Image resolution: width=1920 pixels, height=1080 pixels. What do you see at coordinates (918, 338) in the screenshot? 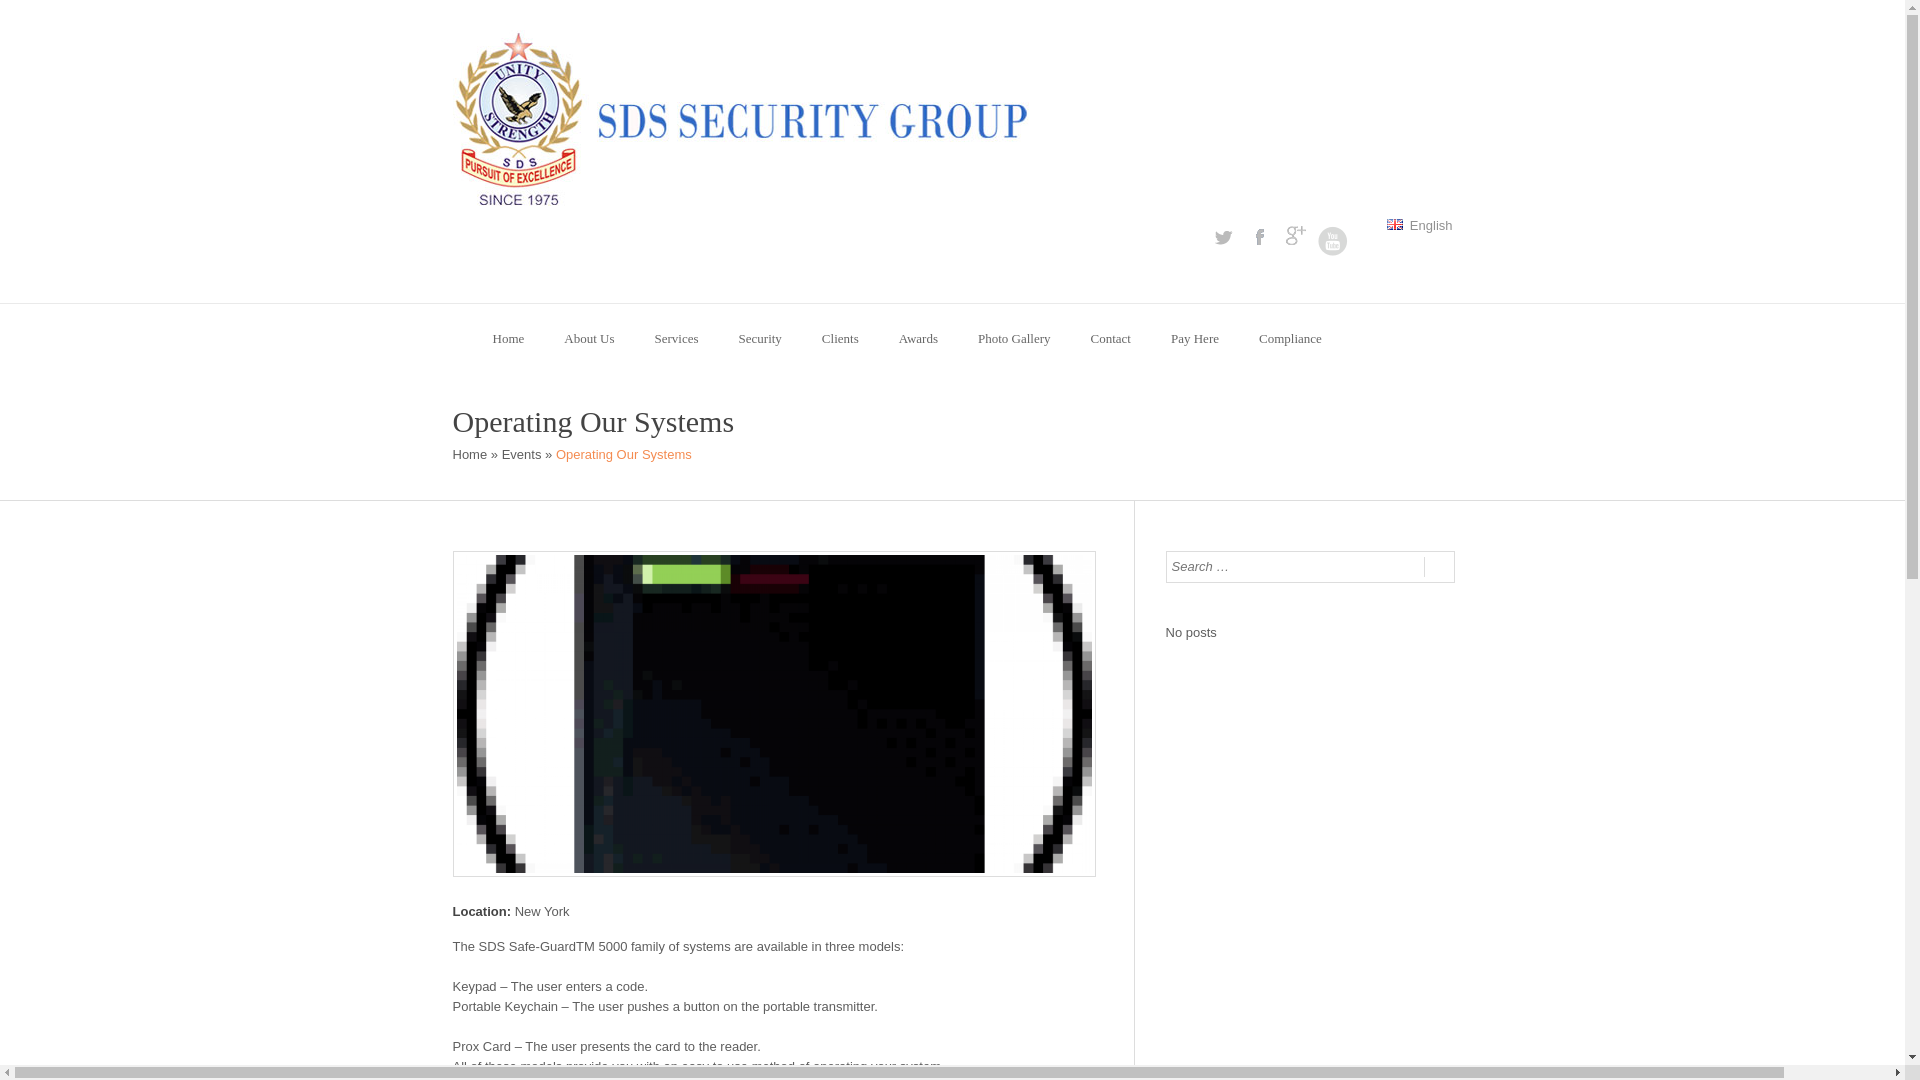
I see `Awards` at bounding box center [918, 338].